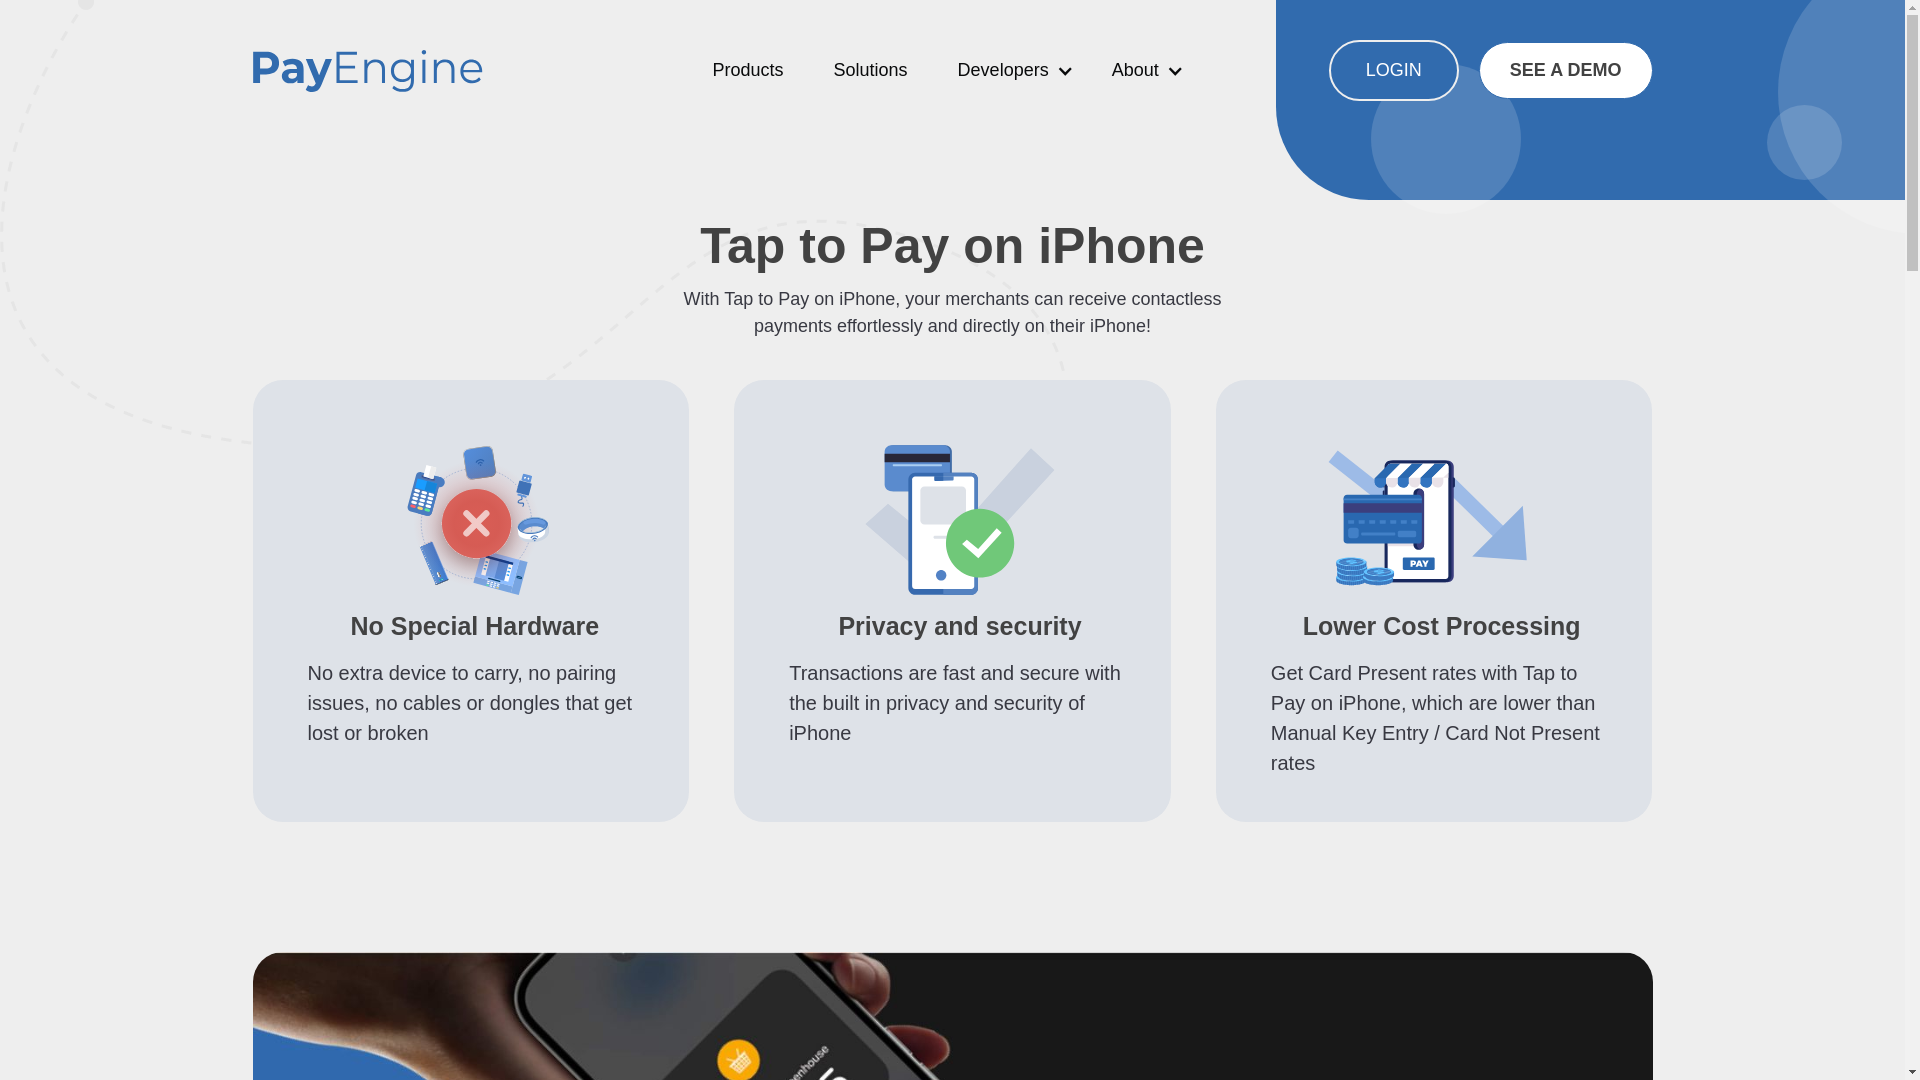 The height and width of the screenshot is (1080, 1920). What do you see at coordinates (1394, 70) in the screenshot?
I see `LOGIN` at bounding box center [1394, 70].